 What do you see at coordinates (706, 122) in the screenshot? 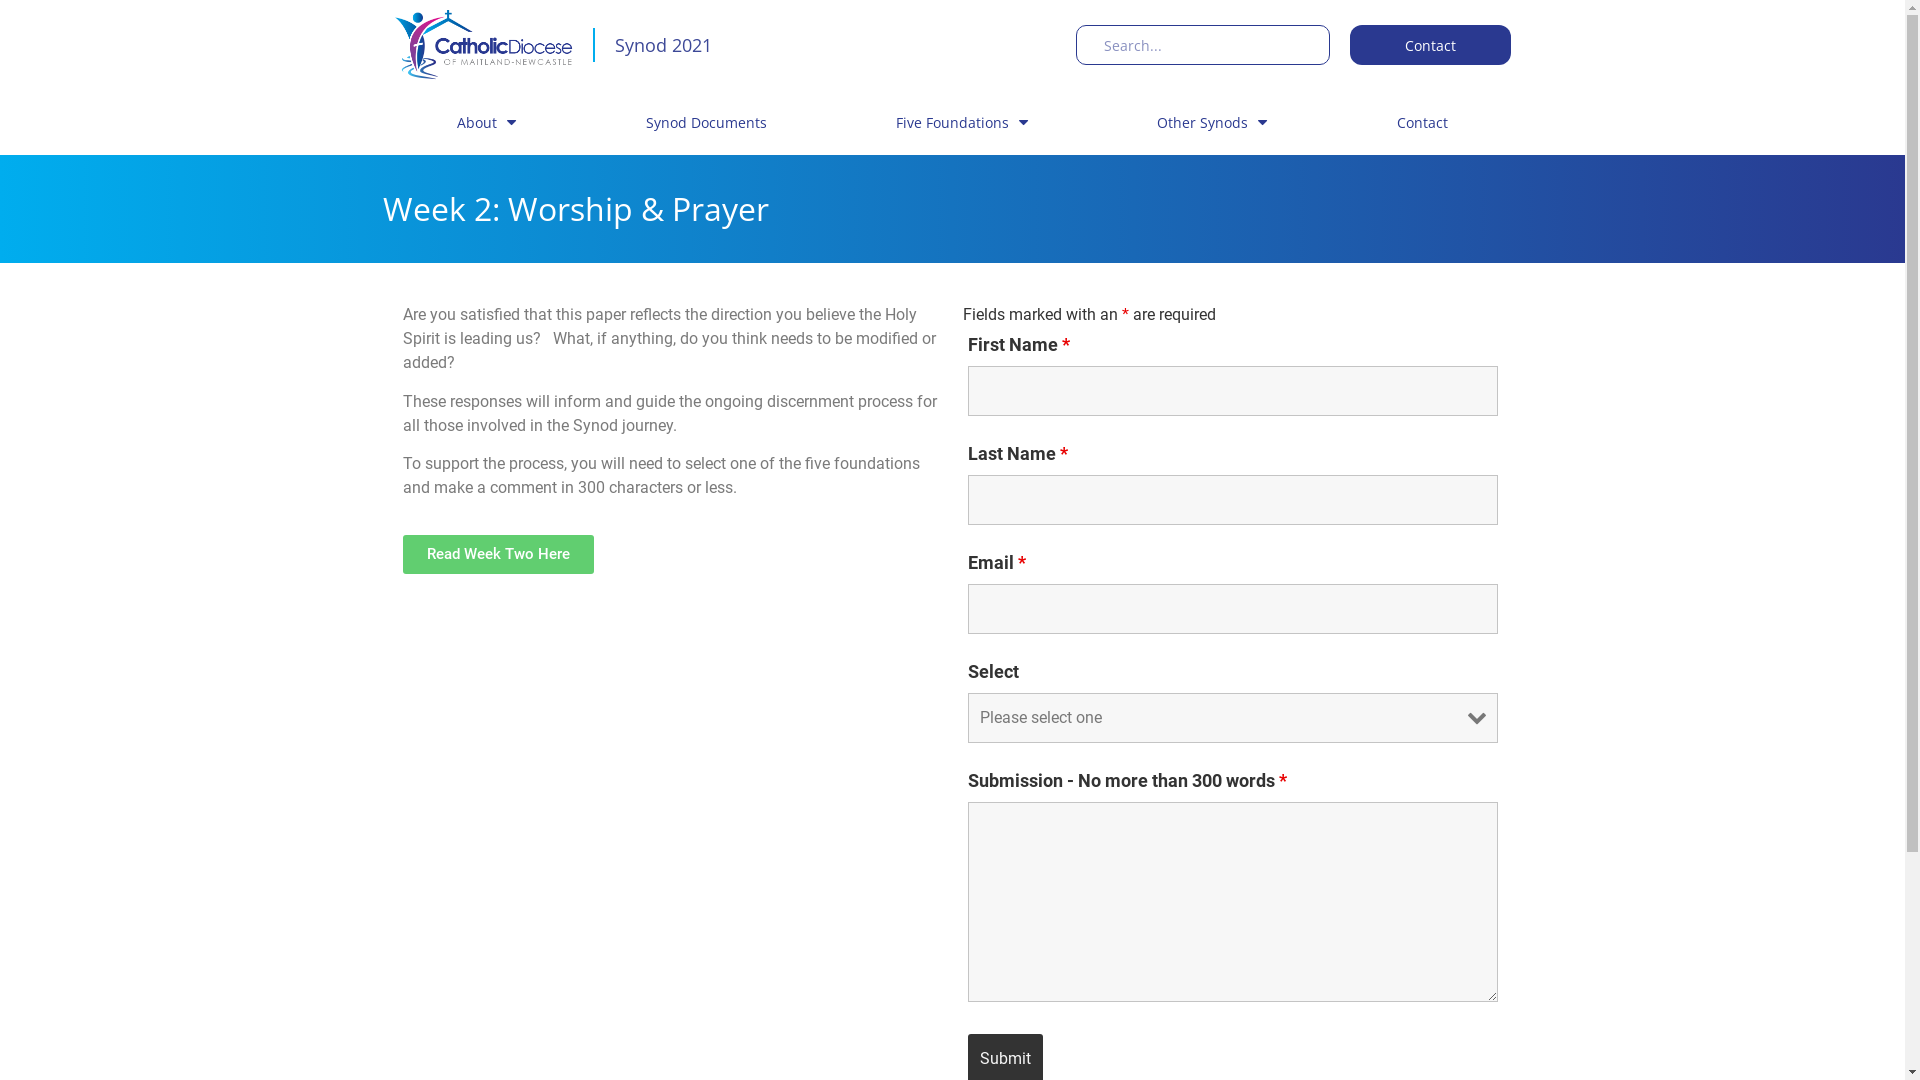
I see `Synod Documents` at bounding box center [706, 122].